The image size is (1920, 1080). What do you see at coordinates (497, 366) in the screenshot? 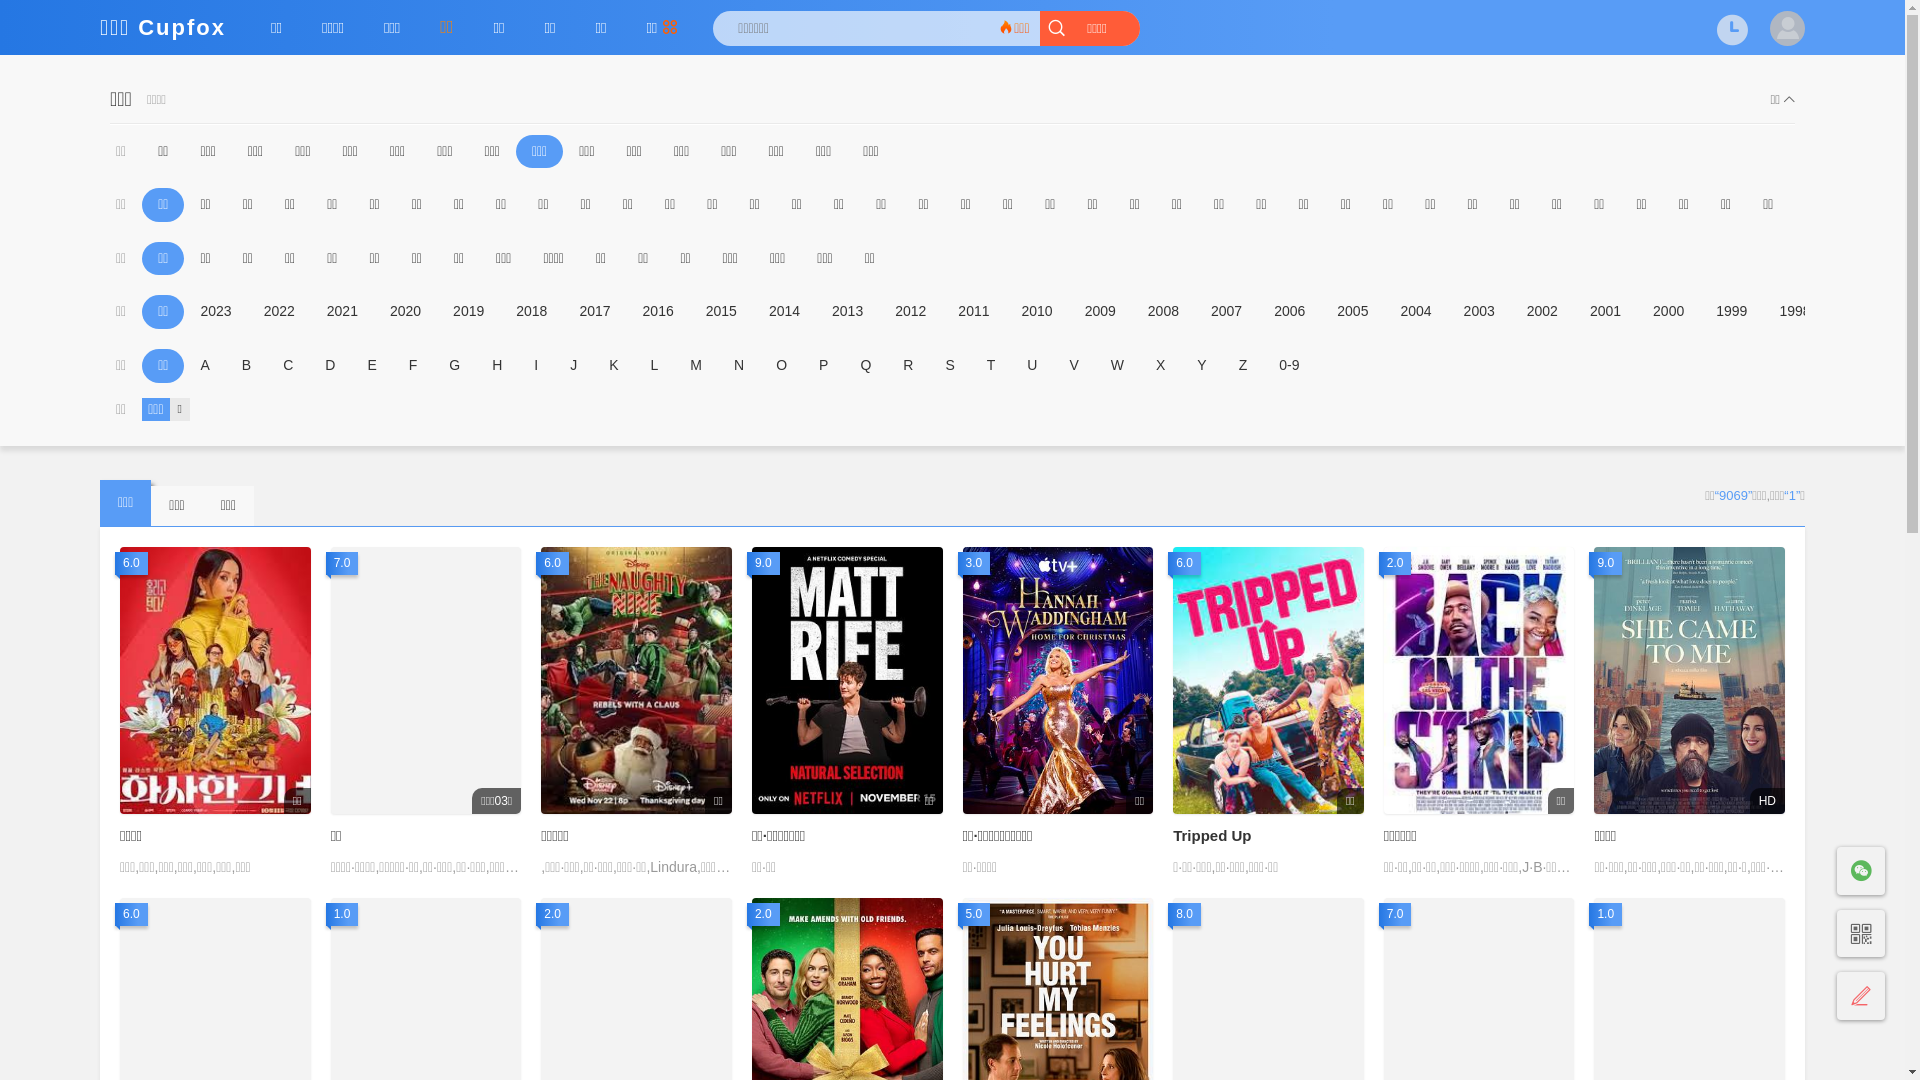
I see `H` at bounding box center [497, 366].